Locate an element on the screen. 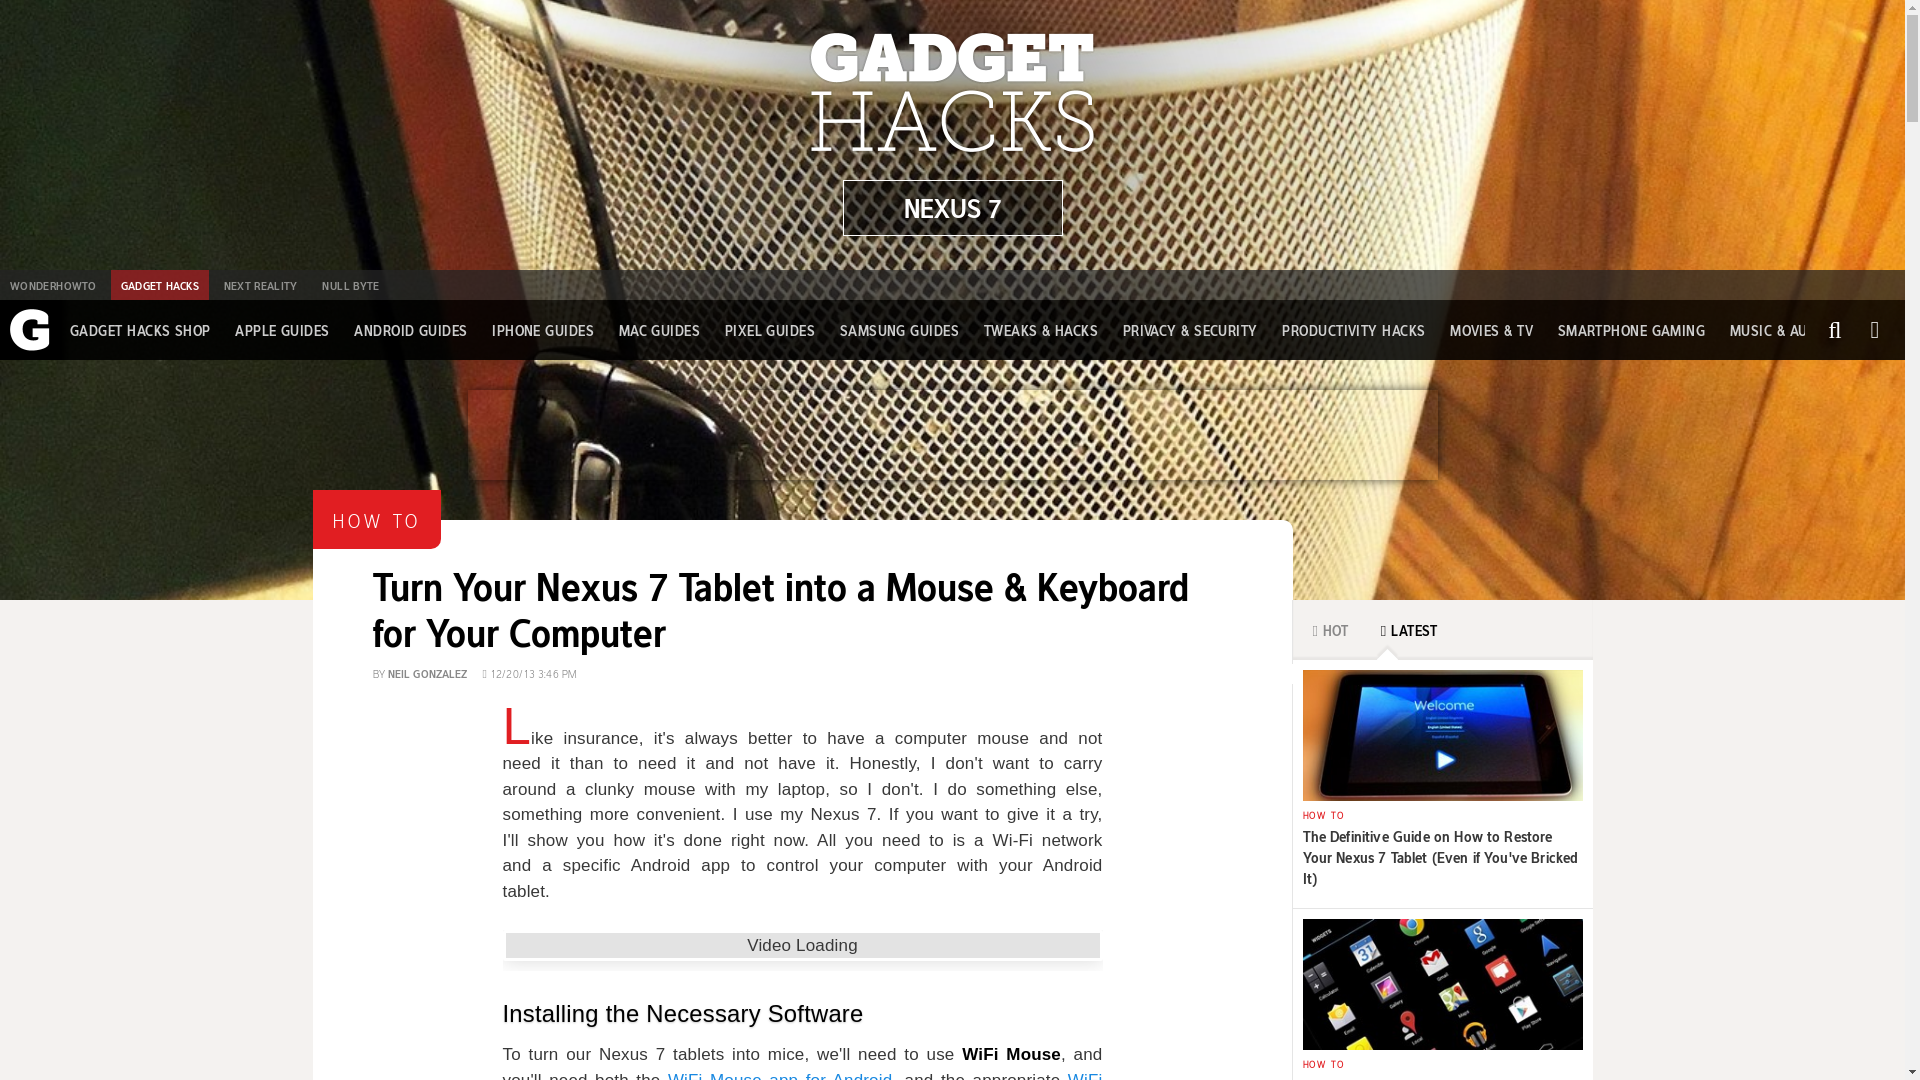 Image resolution: width=1920 pixels, height=1080 pixels. MAC GUIDES is located at coordinates (659, 330).